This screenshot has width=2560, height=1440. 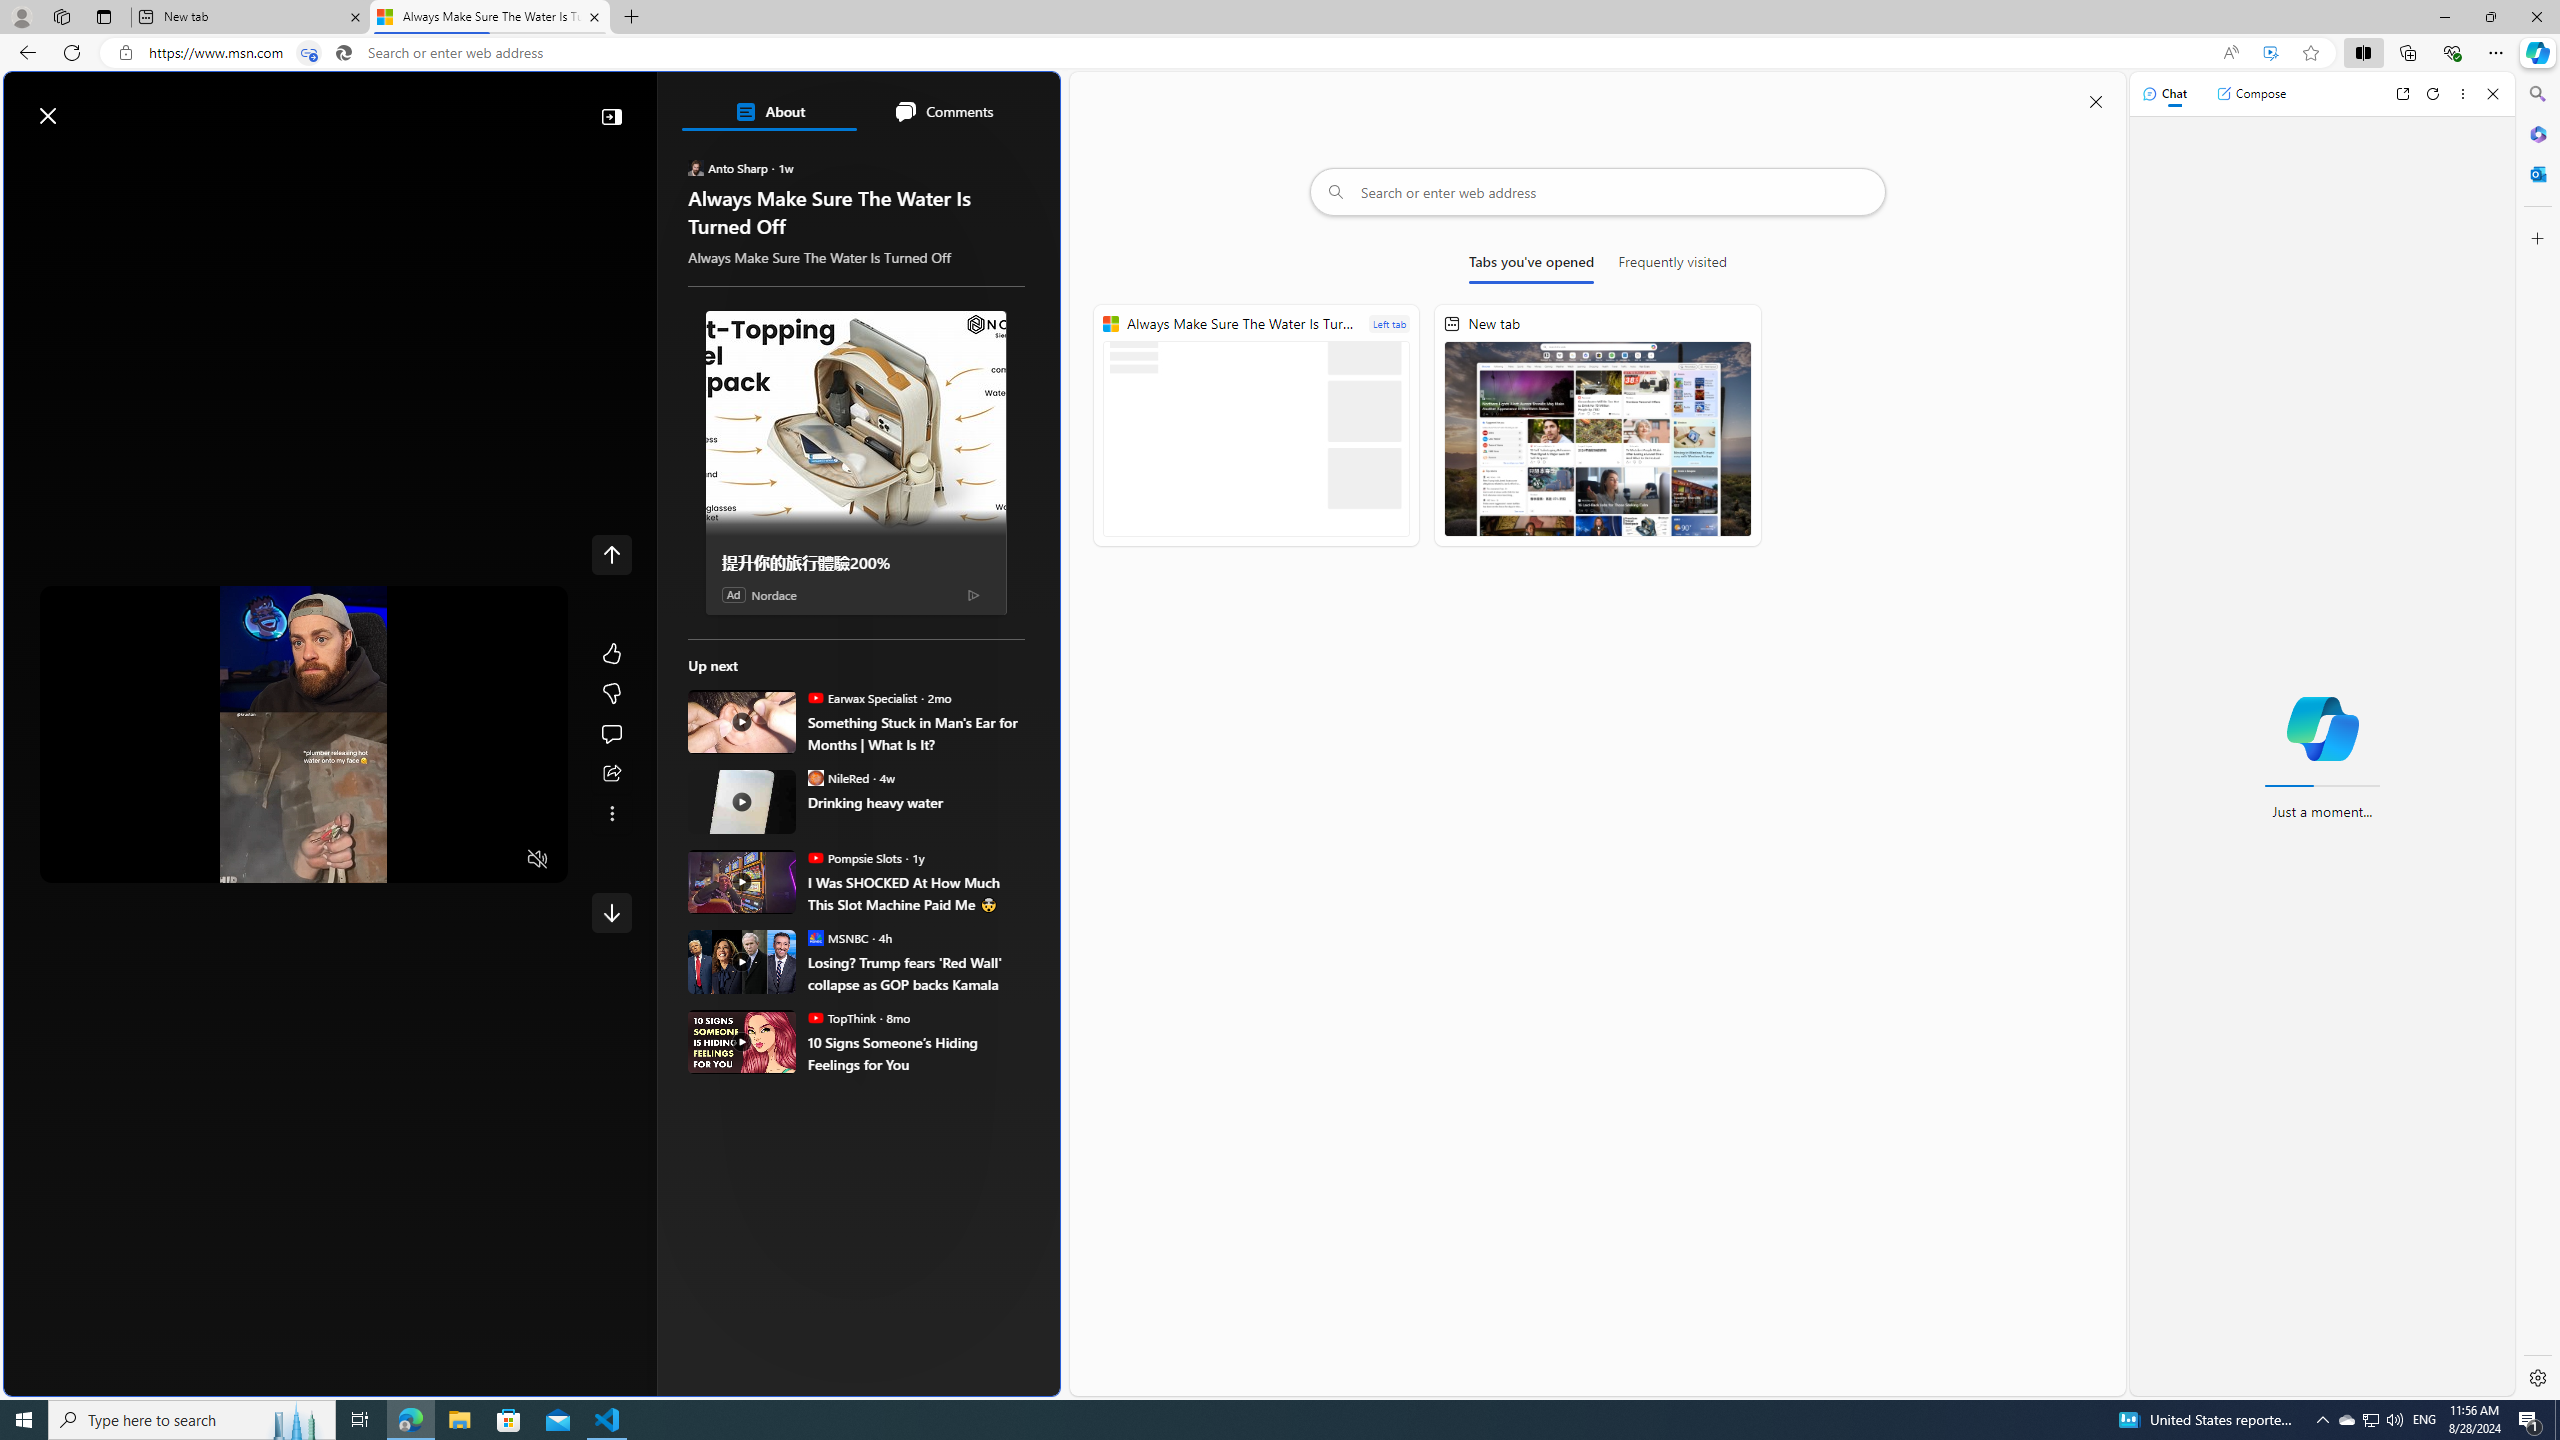 I want to click on Frequently visited, so click(x=1672, y=266).